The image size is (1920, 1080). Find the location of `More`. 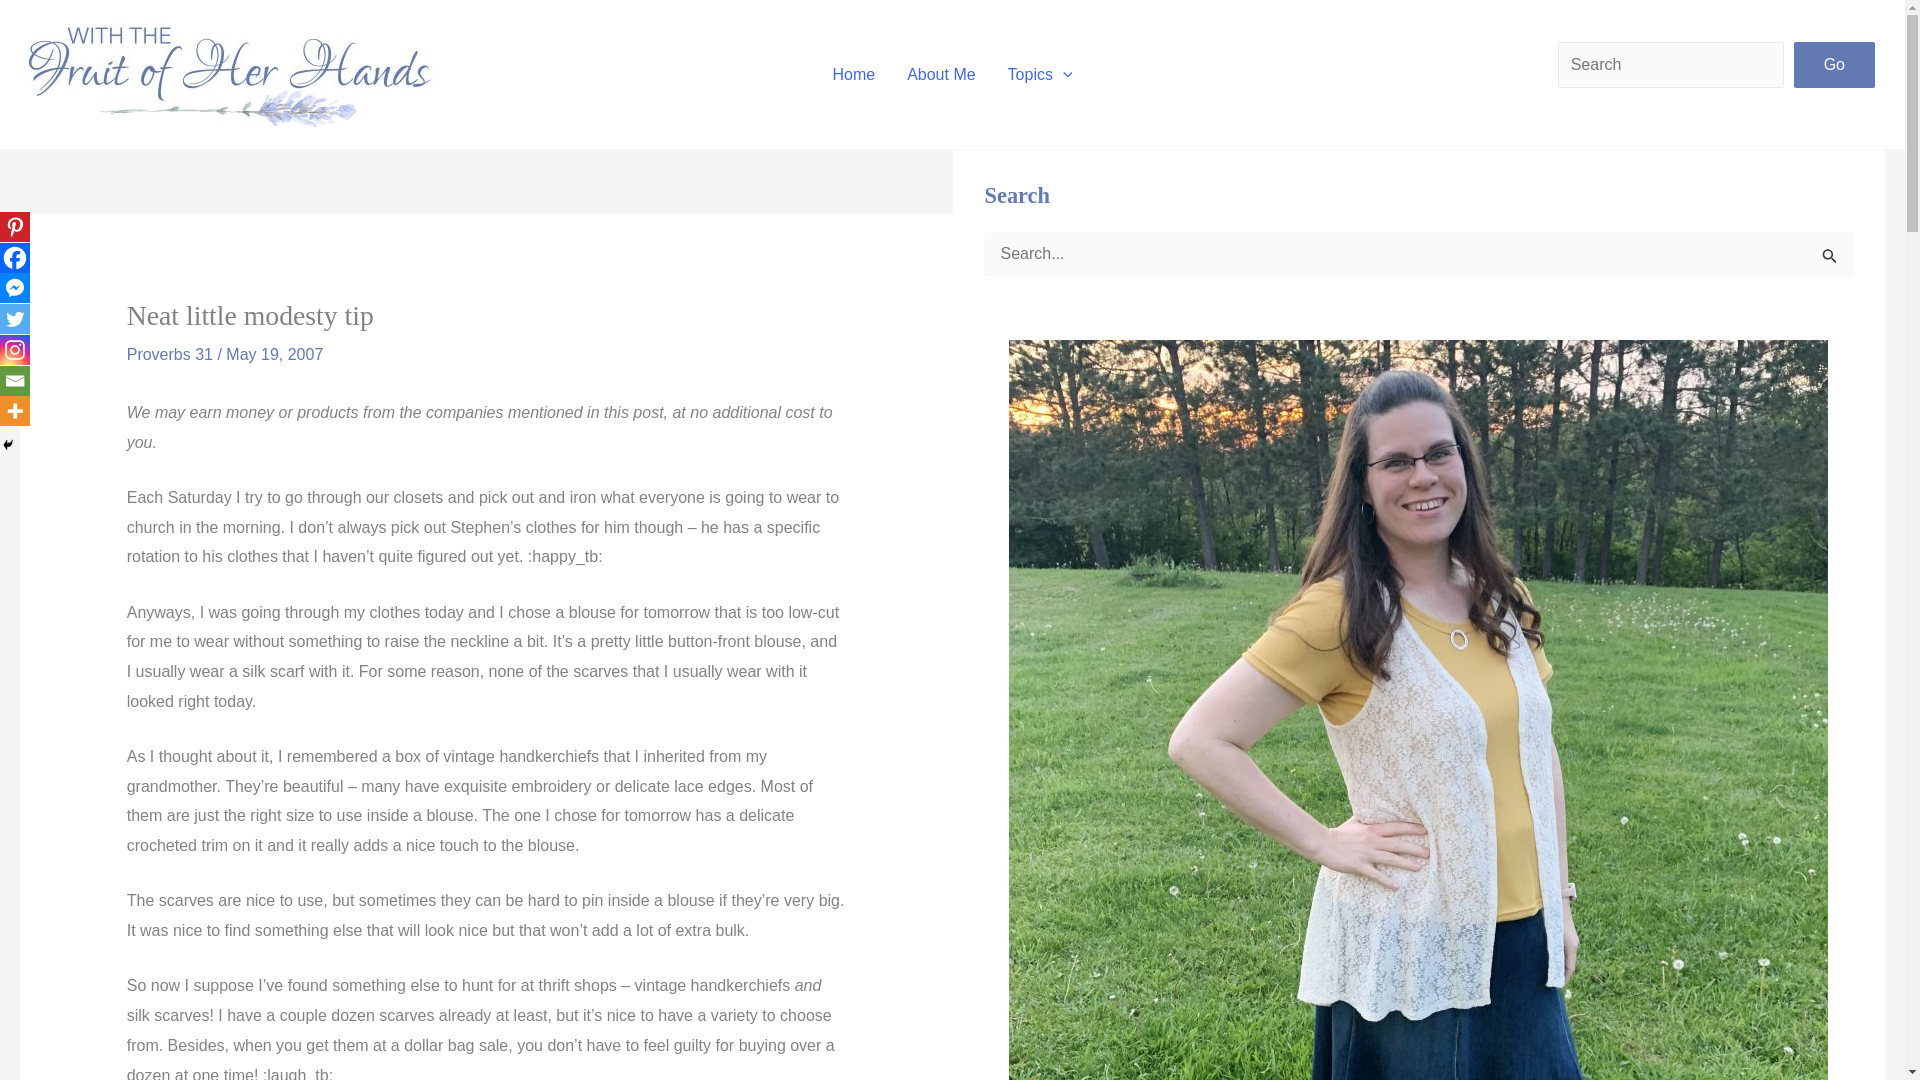

More is located at coordinates (15, 410).